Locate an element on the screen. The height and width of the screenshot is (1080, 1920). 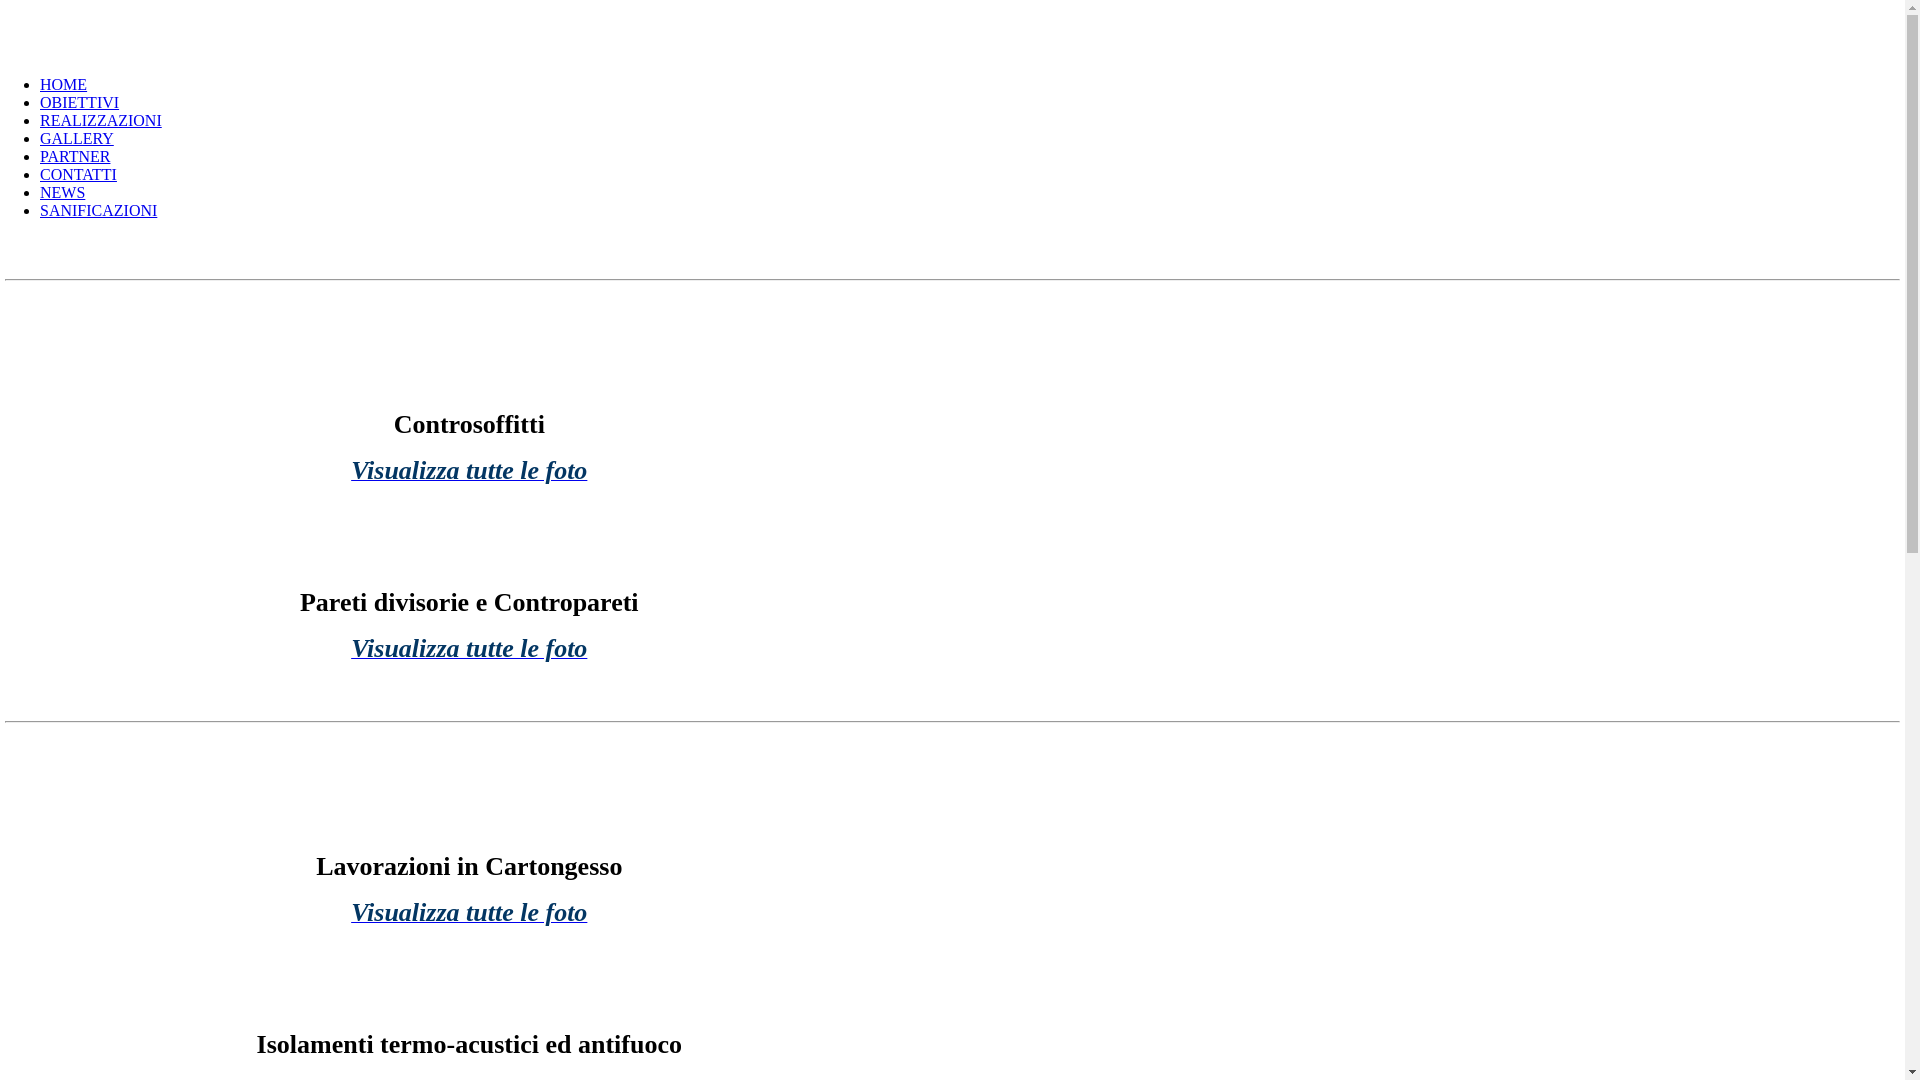
Visualizza tutte le foto is located at coordinates (469, 652).